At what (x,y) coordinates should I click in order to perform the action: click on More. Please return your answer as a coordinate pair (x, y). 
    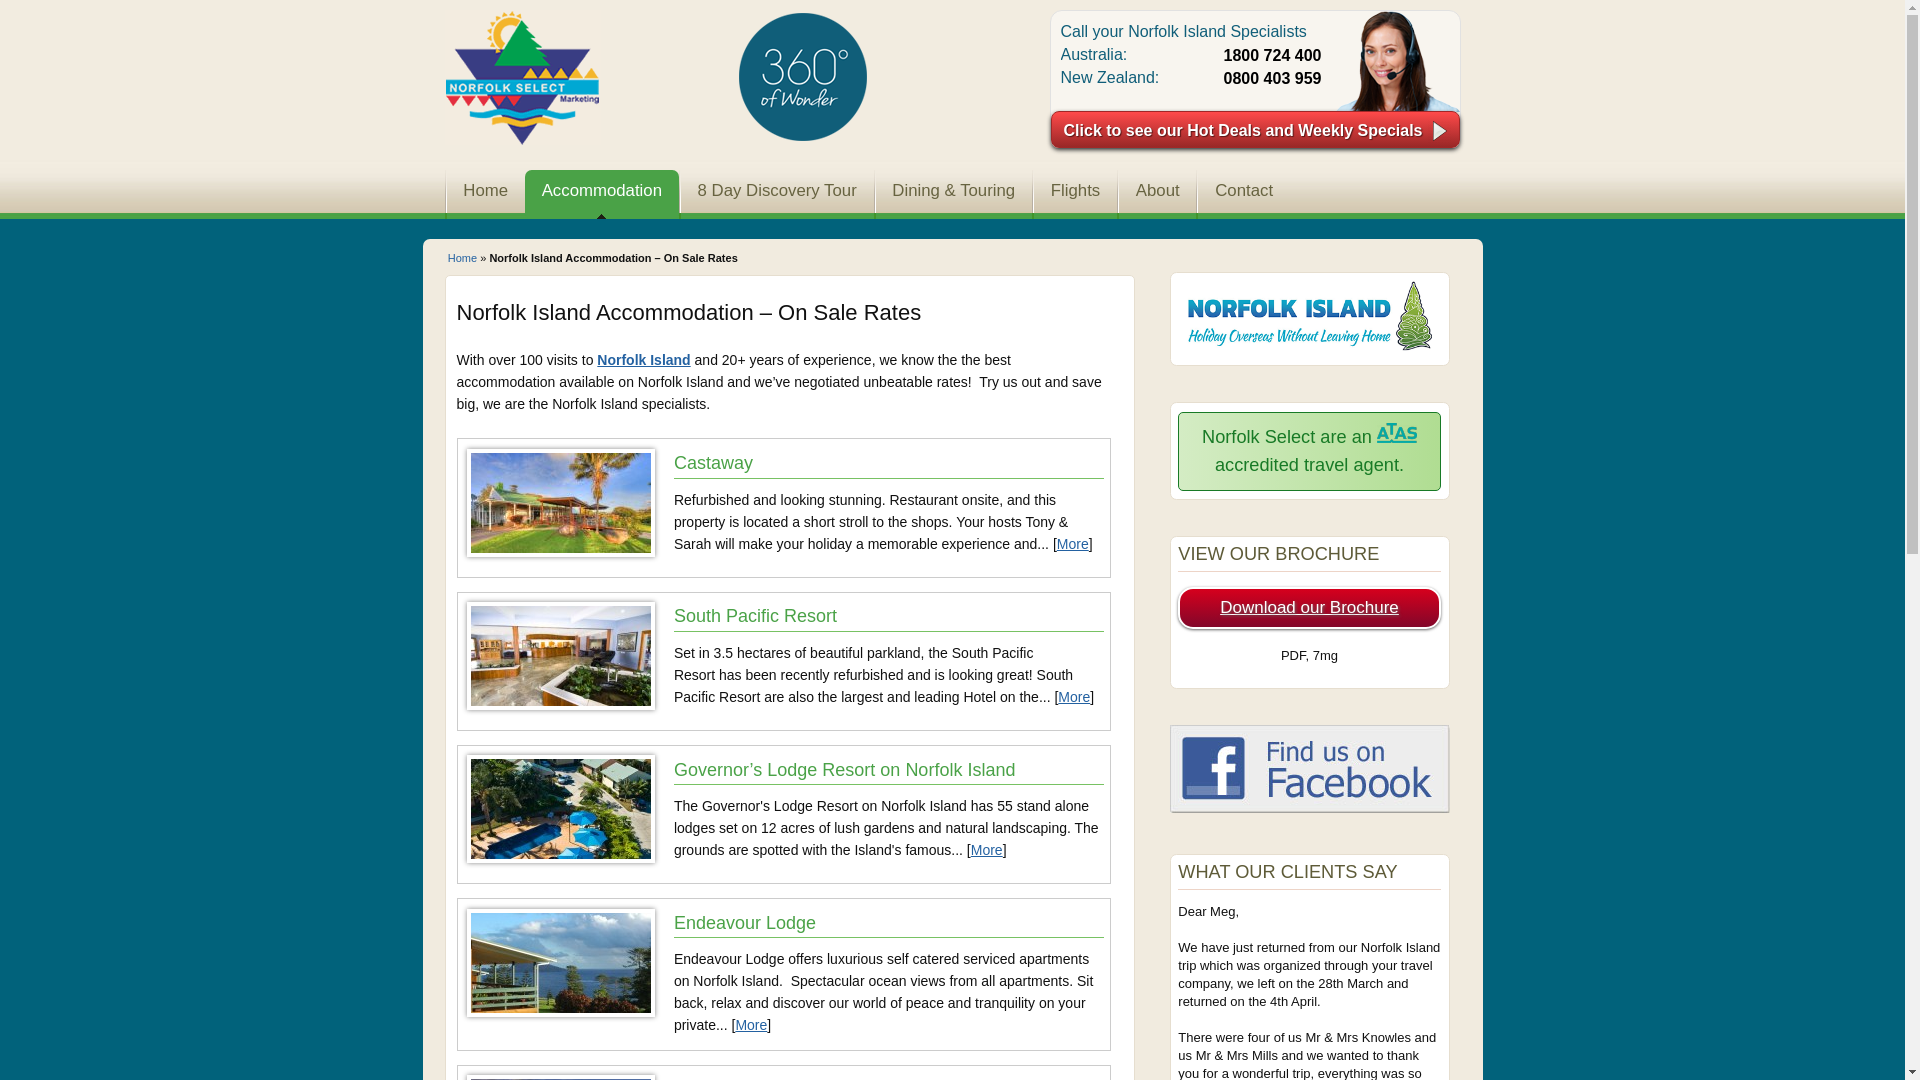
    Looking at the image, I should click on (1073, 544).